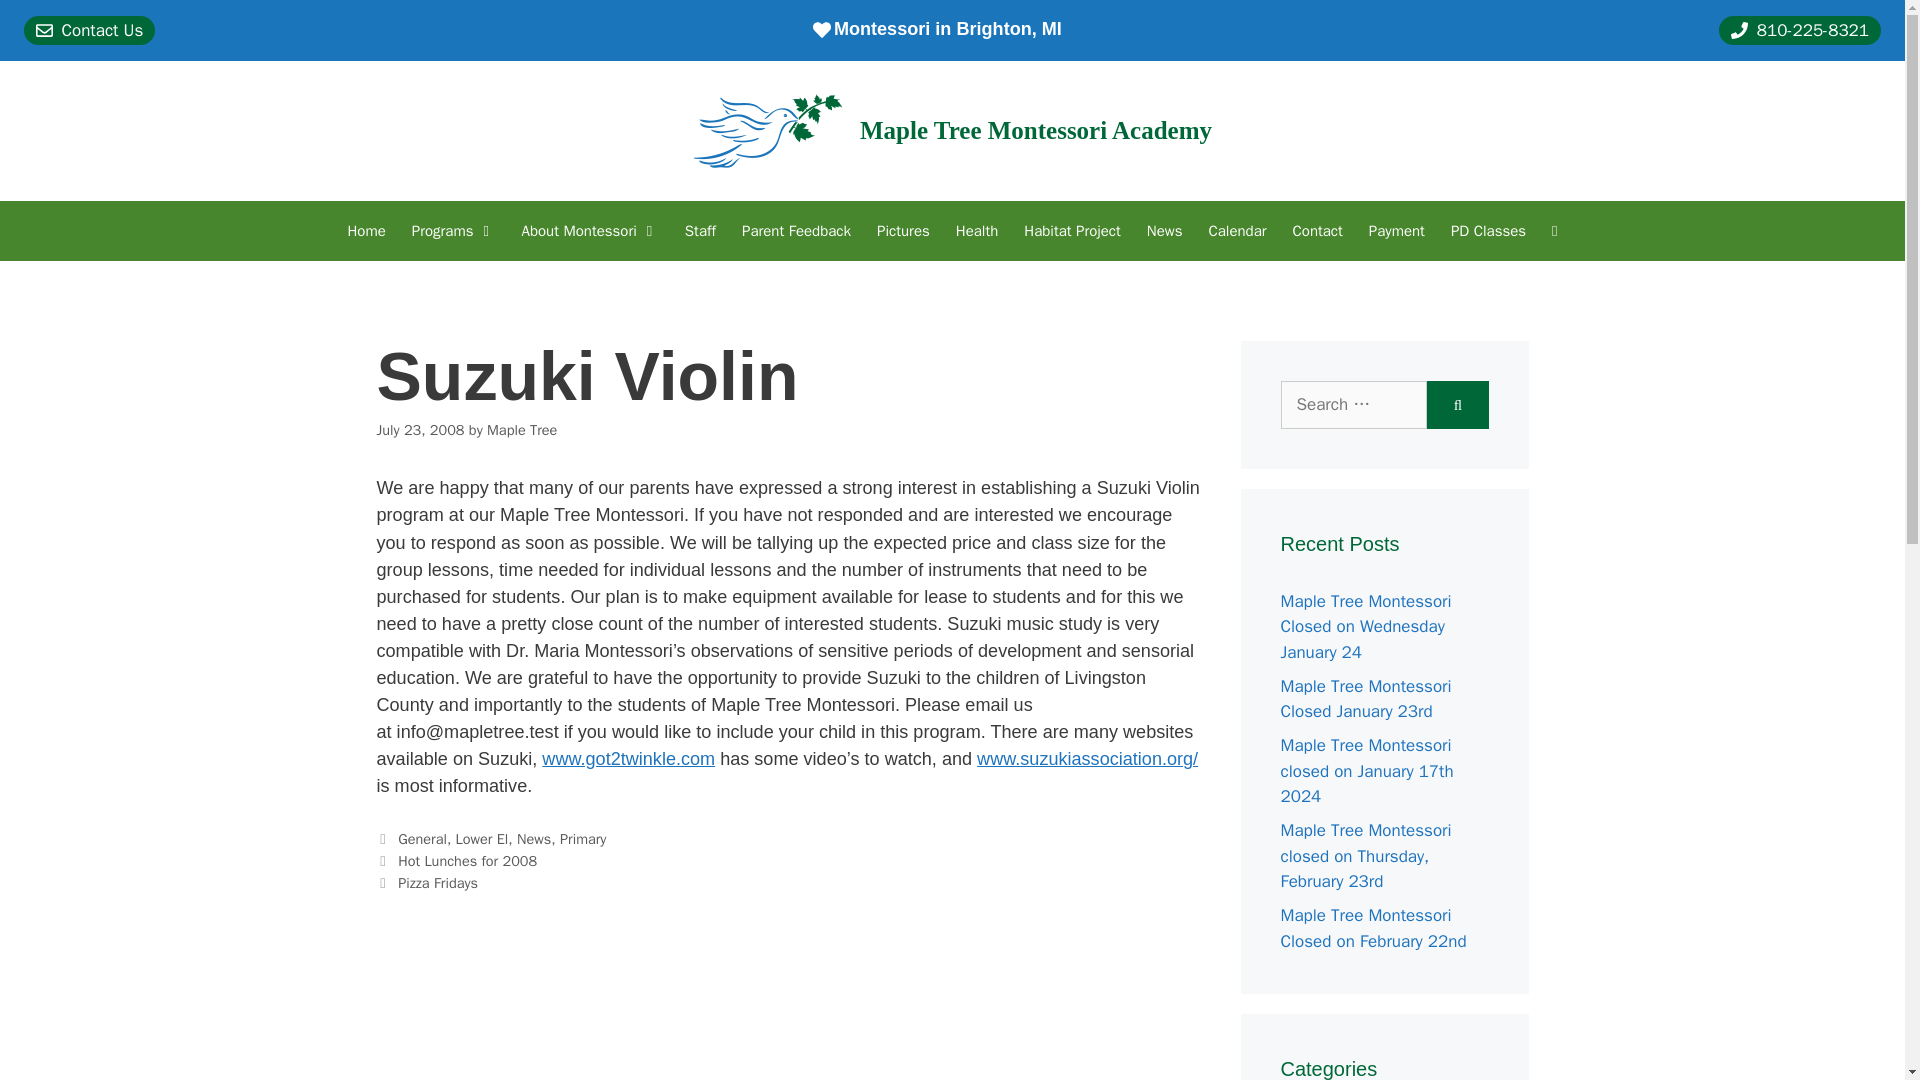 The height and width of the screenshot is (1080, 1920). I want to click on Payment, so click(1396, 230).